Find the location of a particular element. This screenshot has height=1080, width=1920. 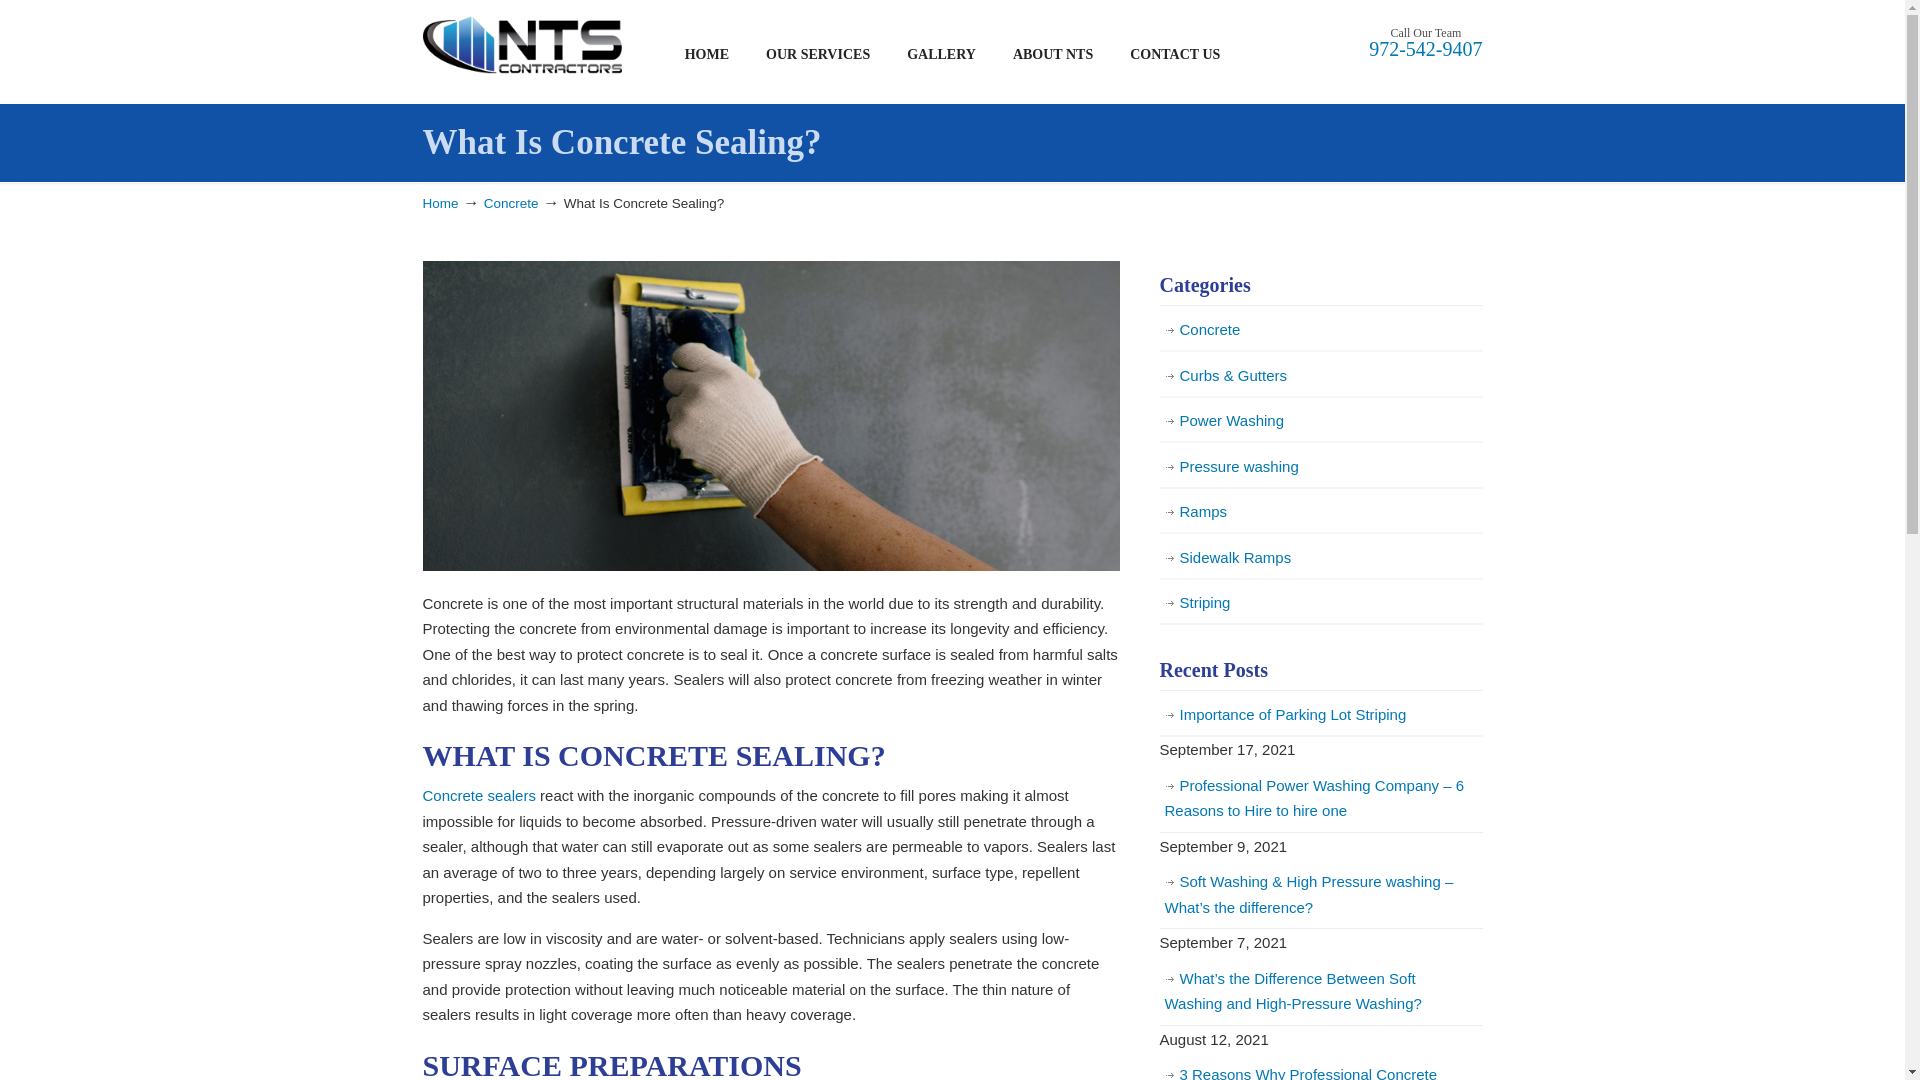

Home is located at coordinates (440, 202).